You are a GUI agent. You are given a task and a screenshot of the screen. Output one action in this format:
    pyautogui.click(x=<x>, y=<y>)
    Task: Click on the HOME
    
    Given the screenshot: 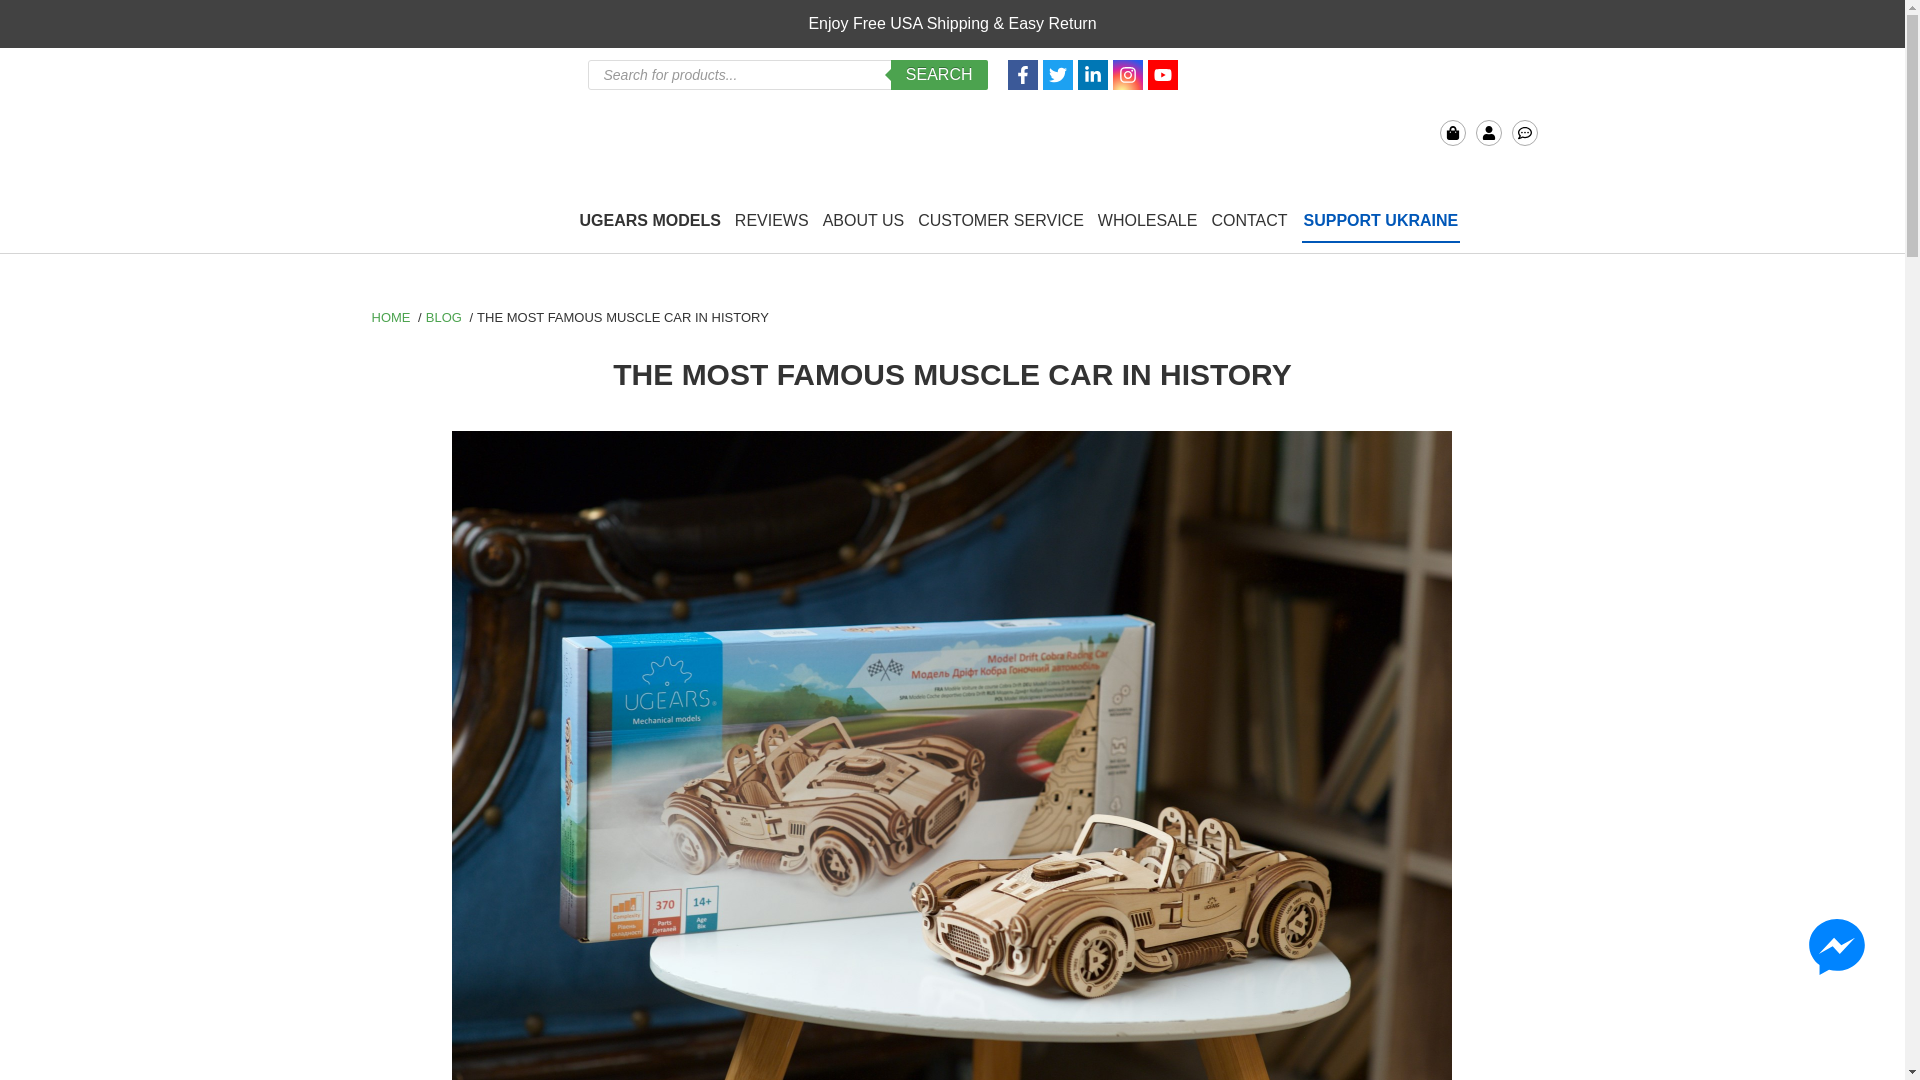 What is the action you would take?
    pyautogui.click(x=390, y=317)
    